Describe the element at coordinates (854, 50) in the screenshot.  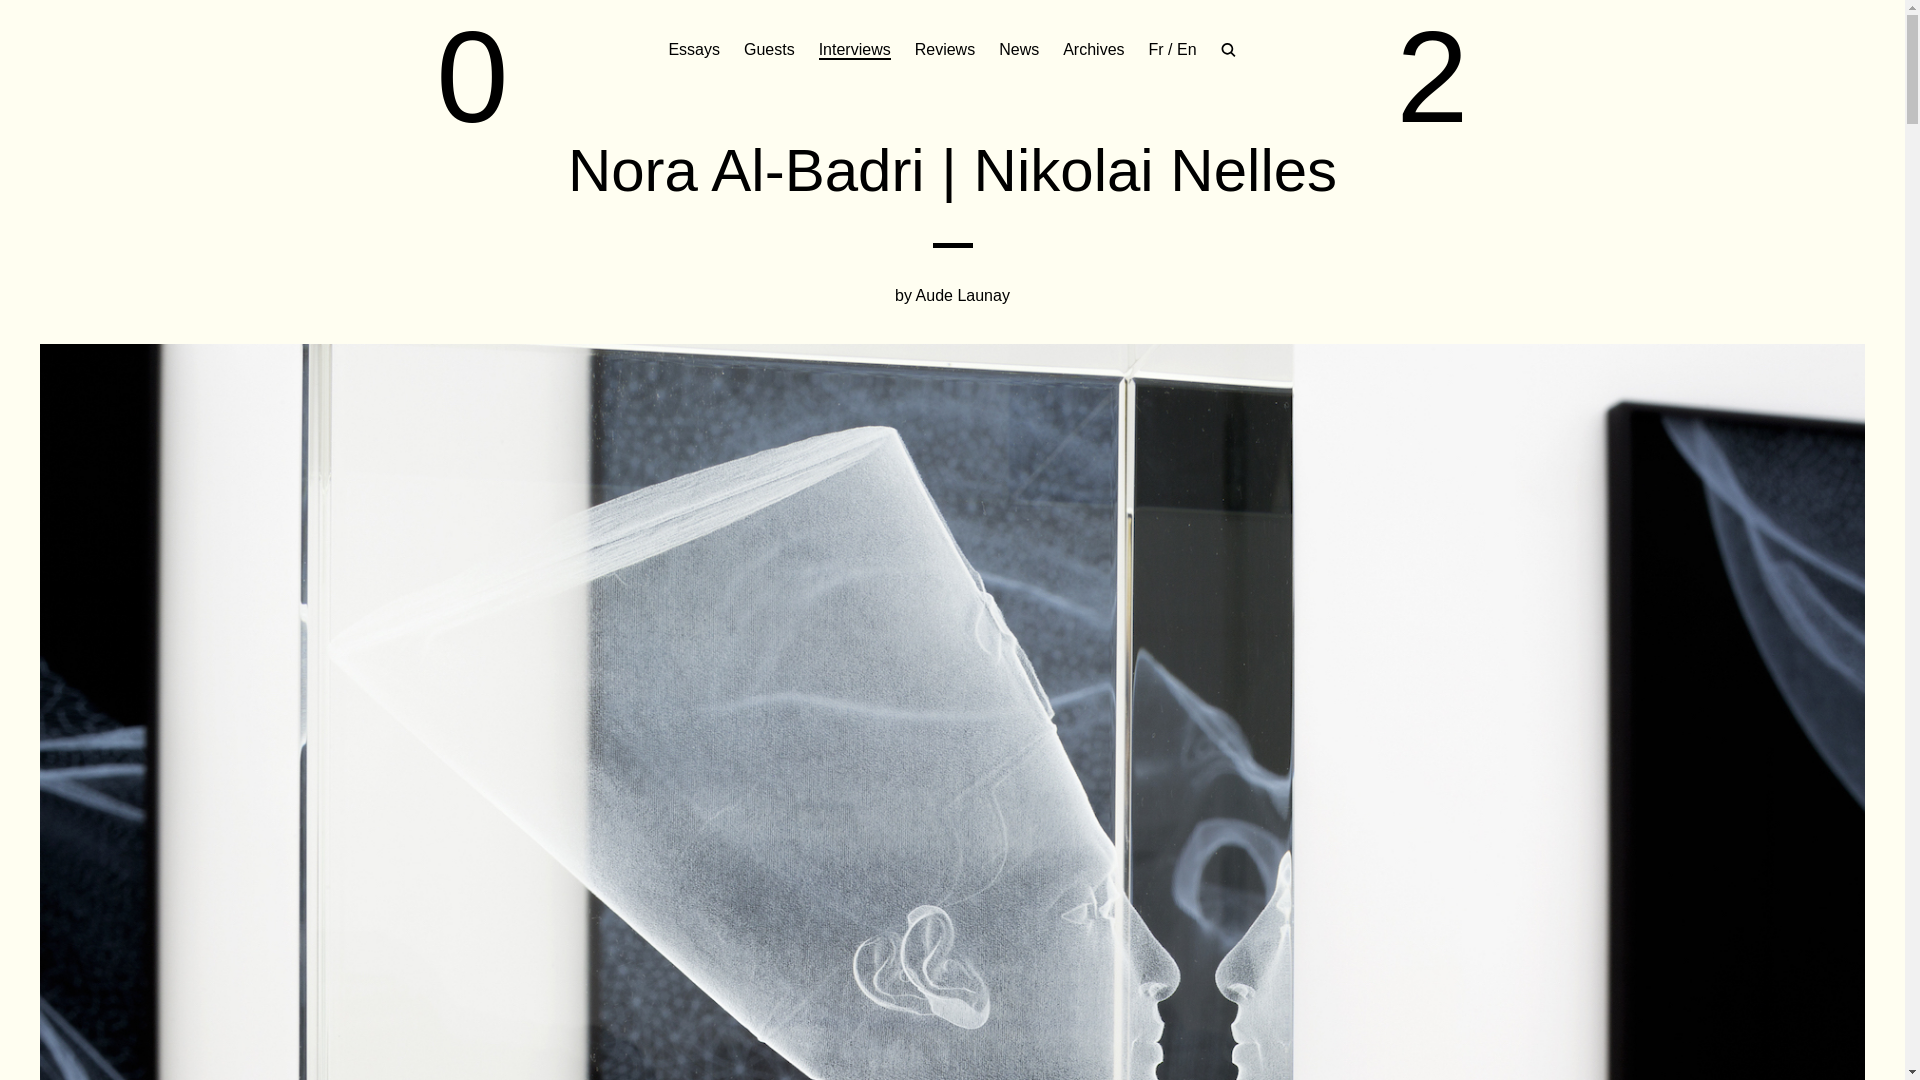
I see `Interviews` at that location.